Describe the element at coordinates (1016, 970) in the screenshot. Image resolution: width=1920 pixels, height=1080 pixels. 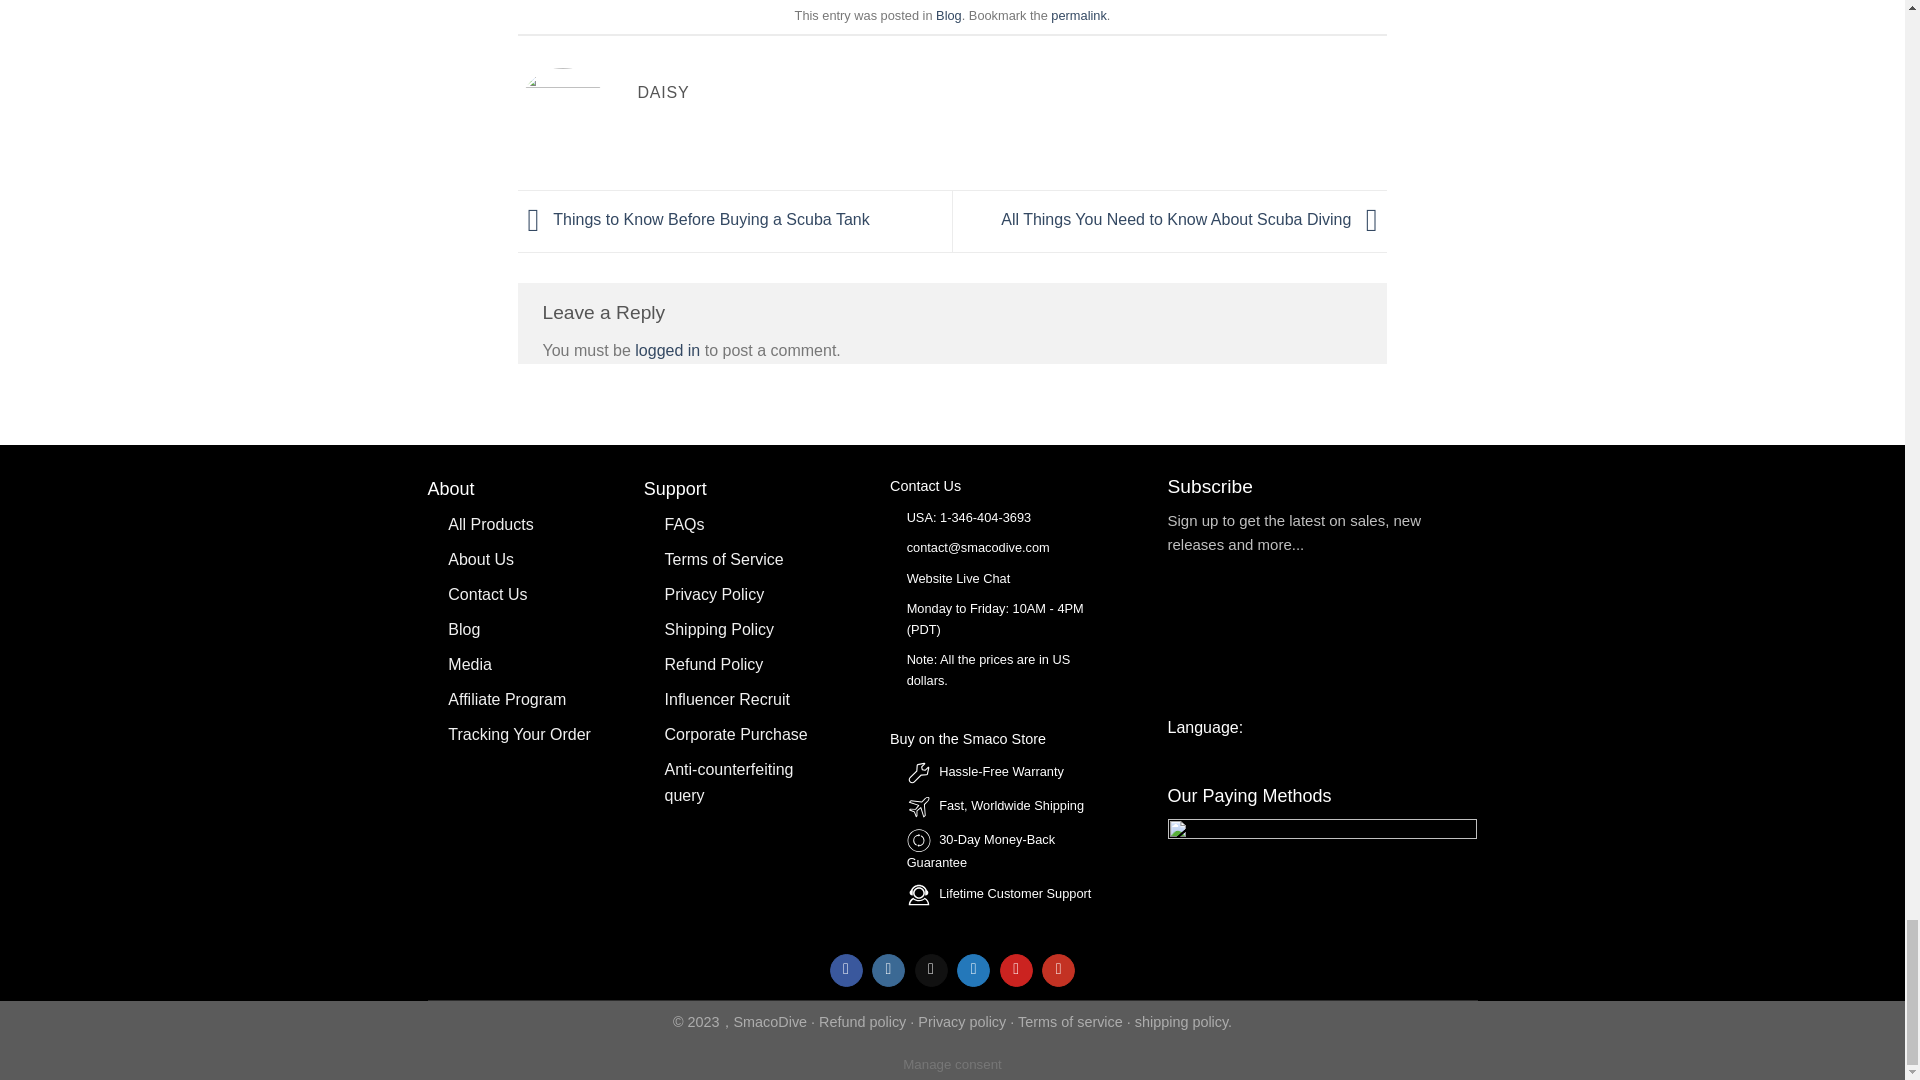
I see `Follow on Pinterest` at that location.